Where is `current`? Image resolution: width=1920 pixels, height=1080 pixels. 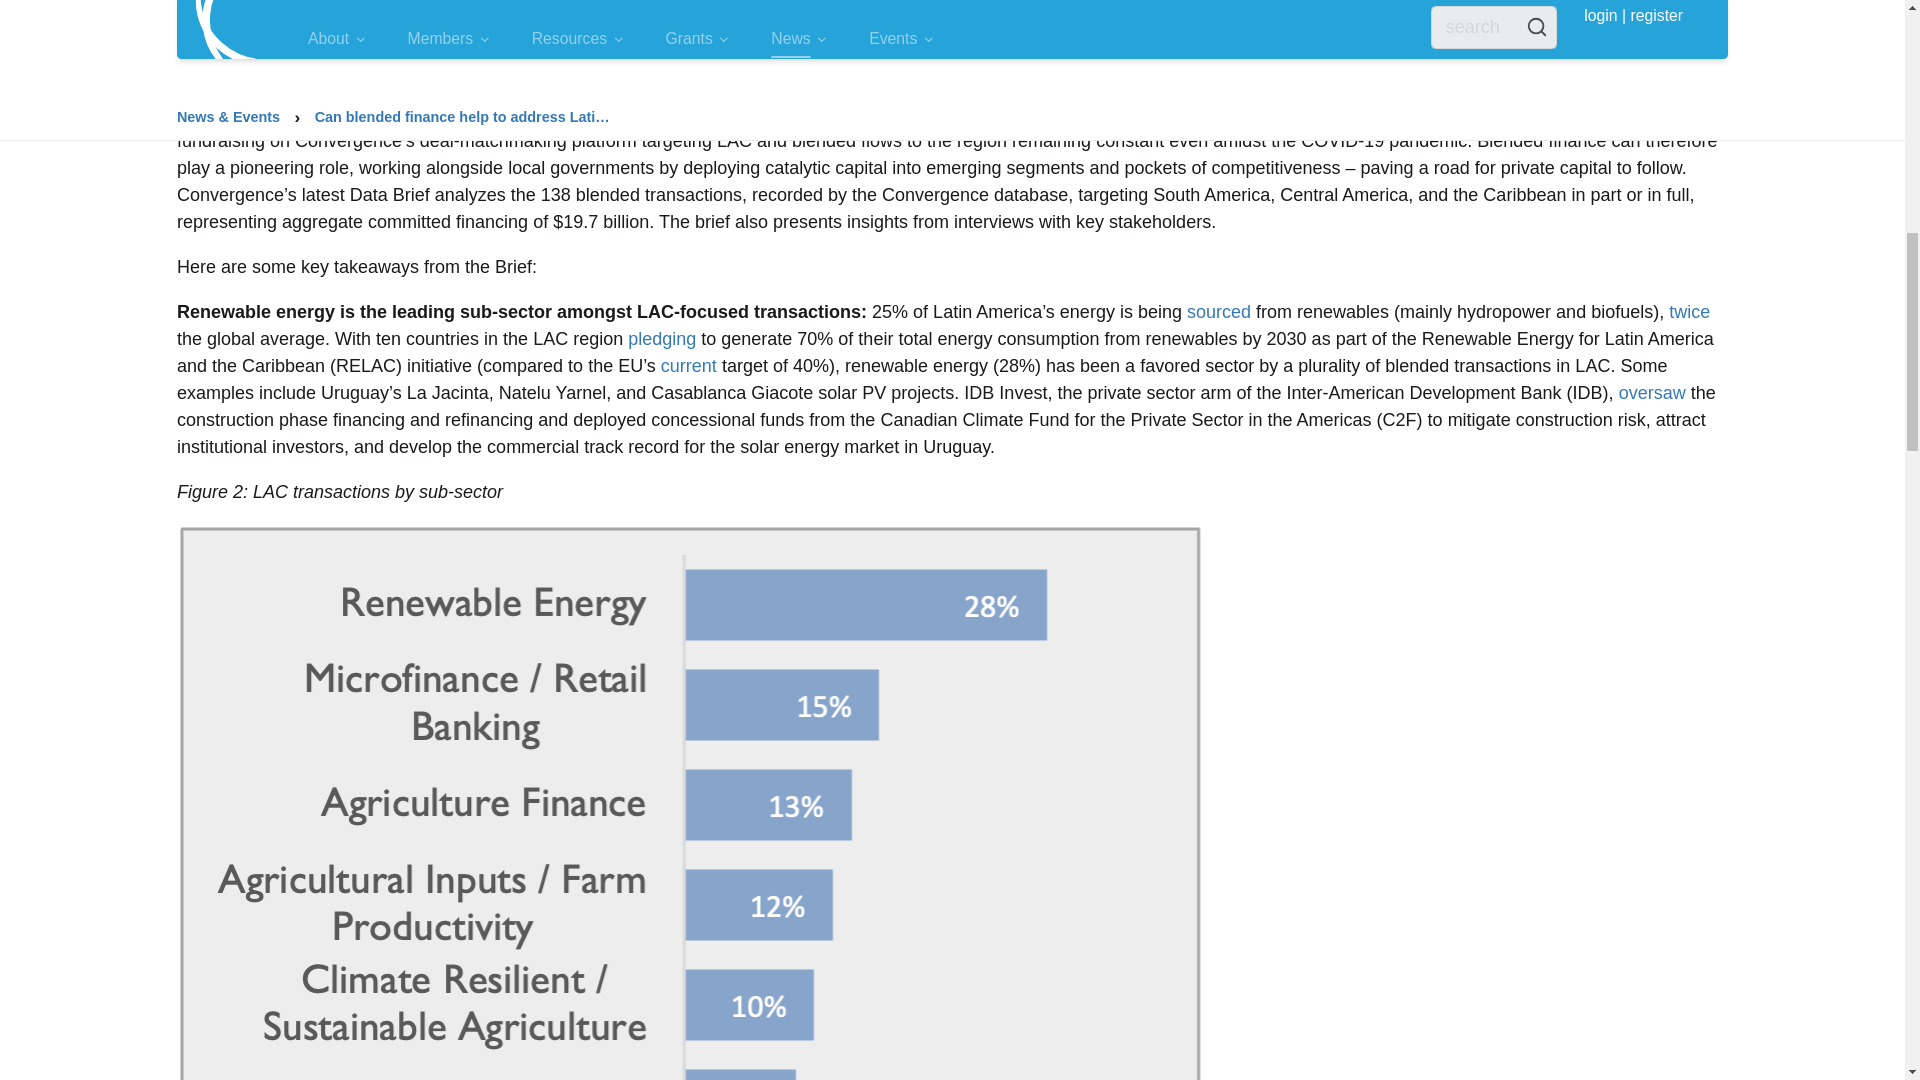
current is located at coordinates (688, 366).